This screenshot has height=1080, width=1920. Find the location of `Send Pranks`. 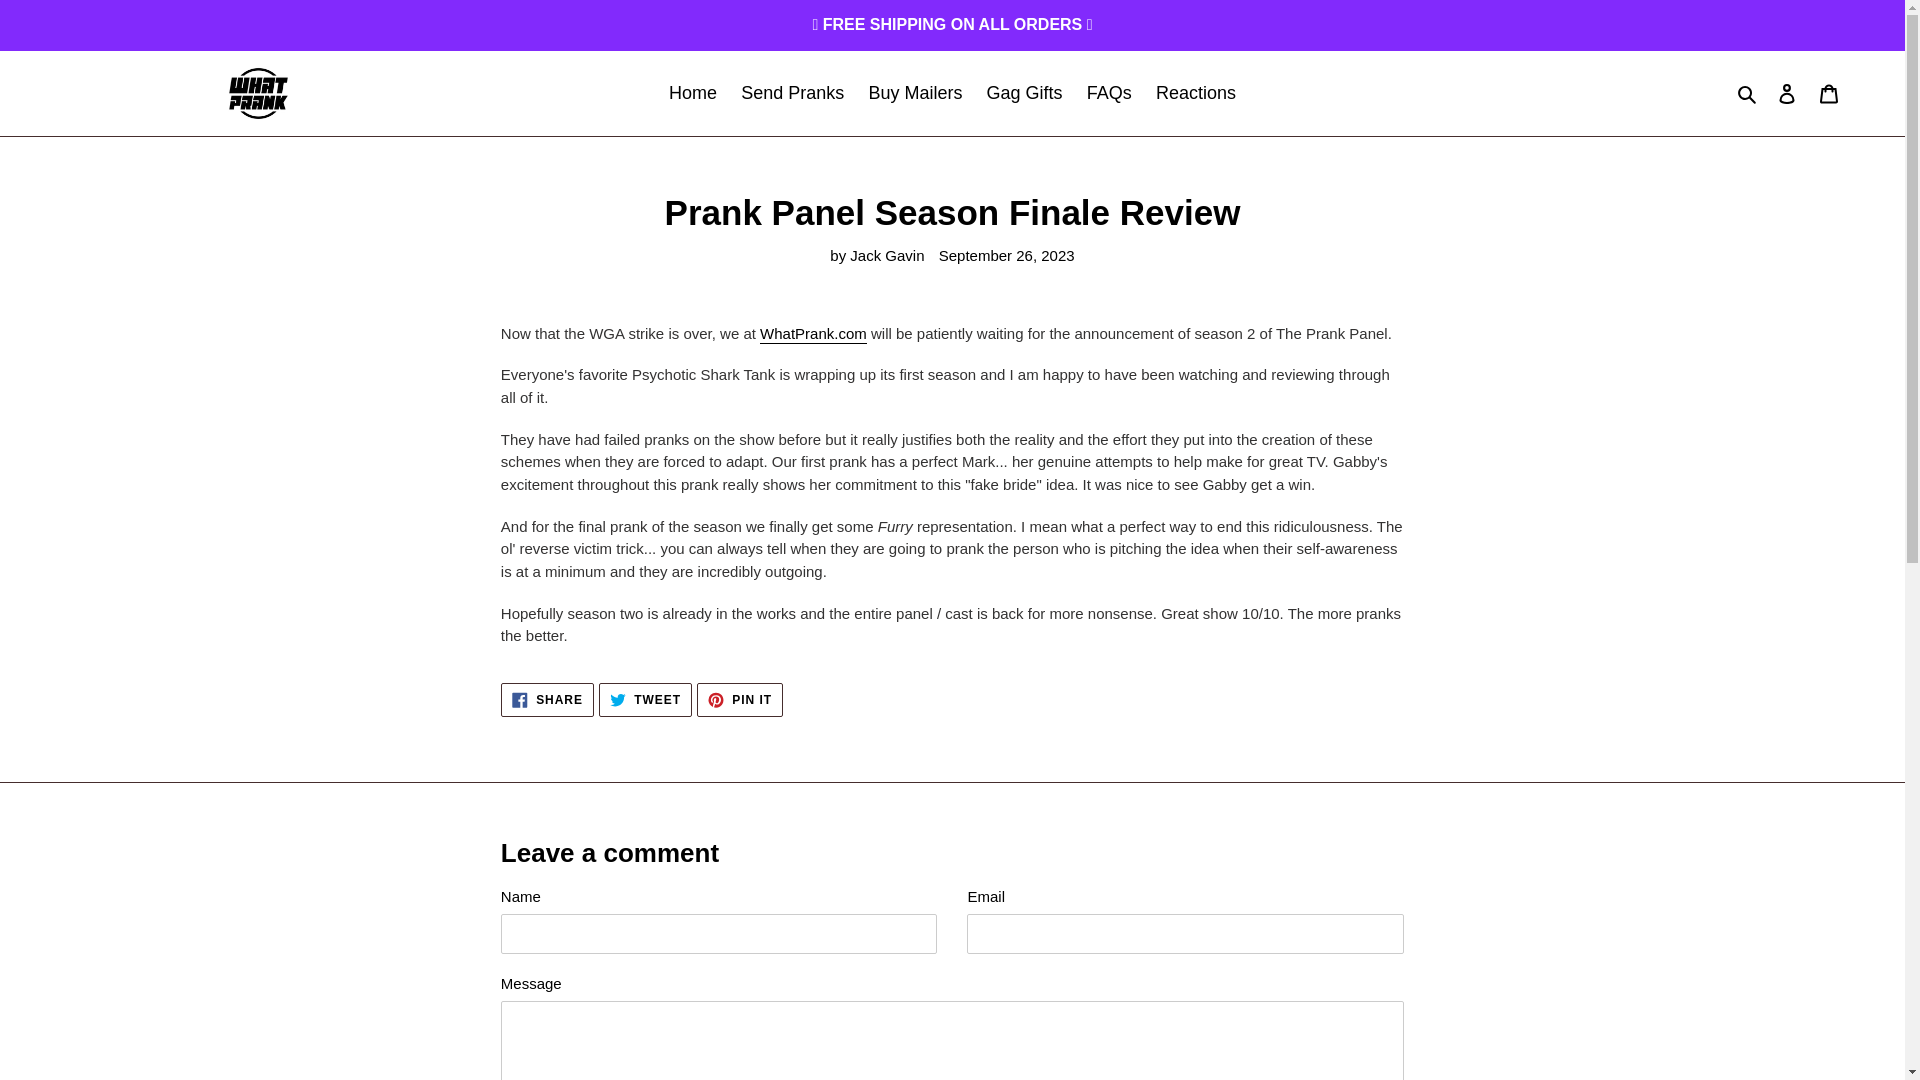

Send Pranks is located at coordinates (792, 93).